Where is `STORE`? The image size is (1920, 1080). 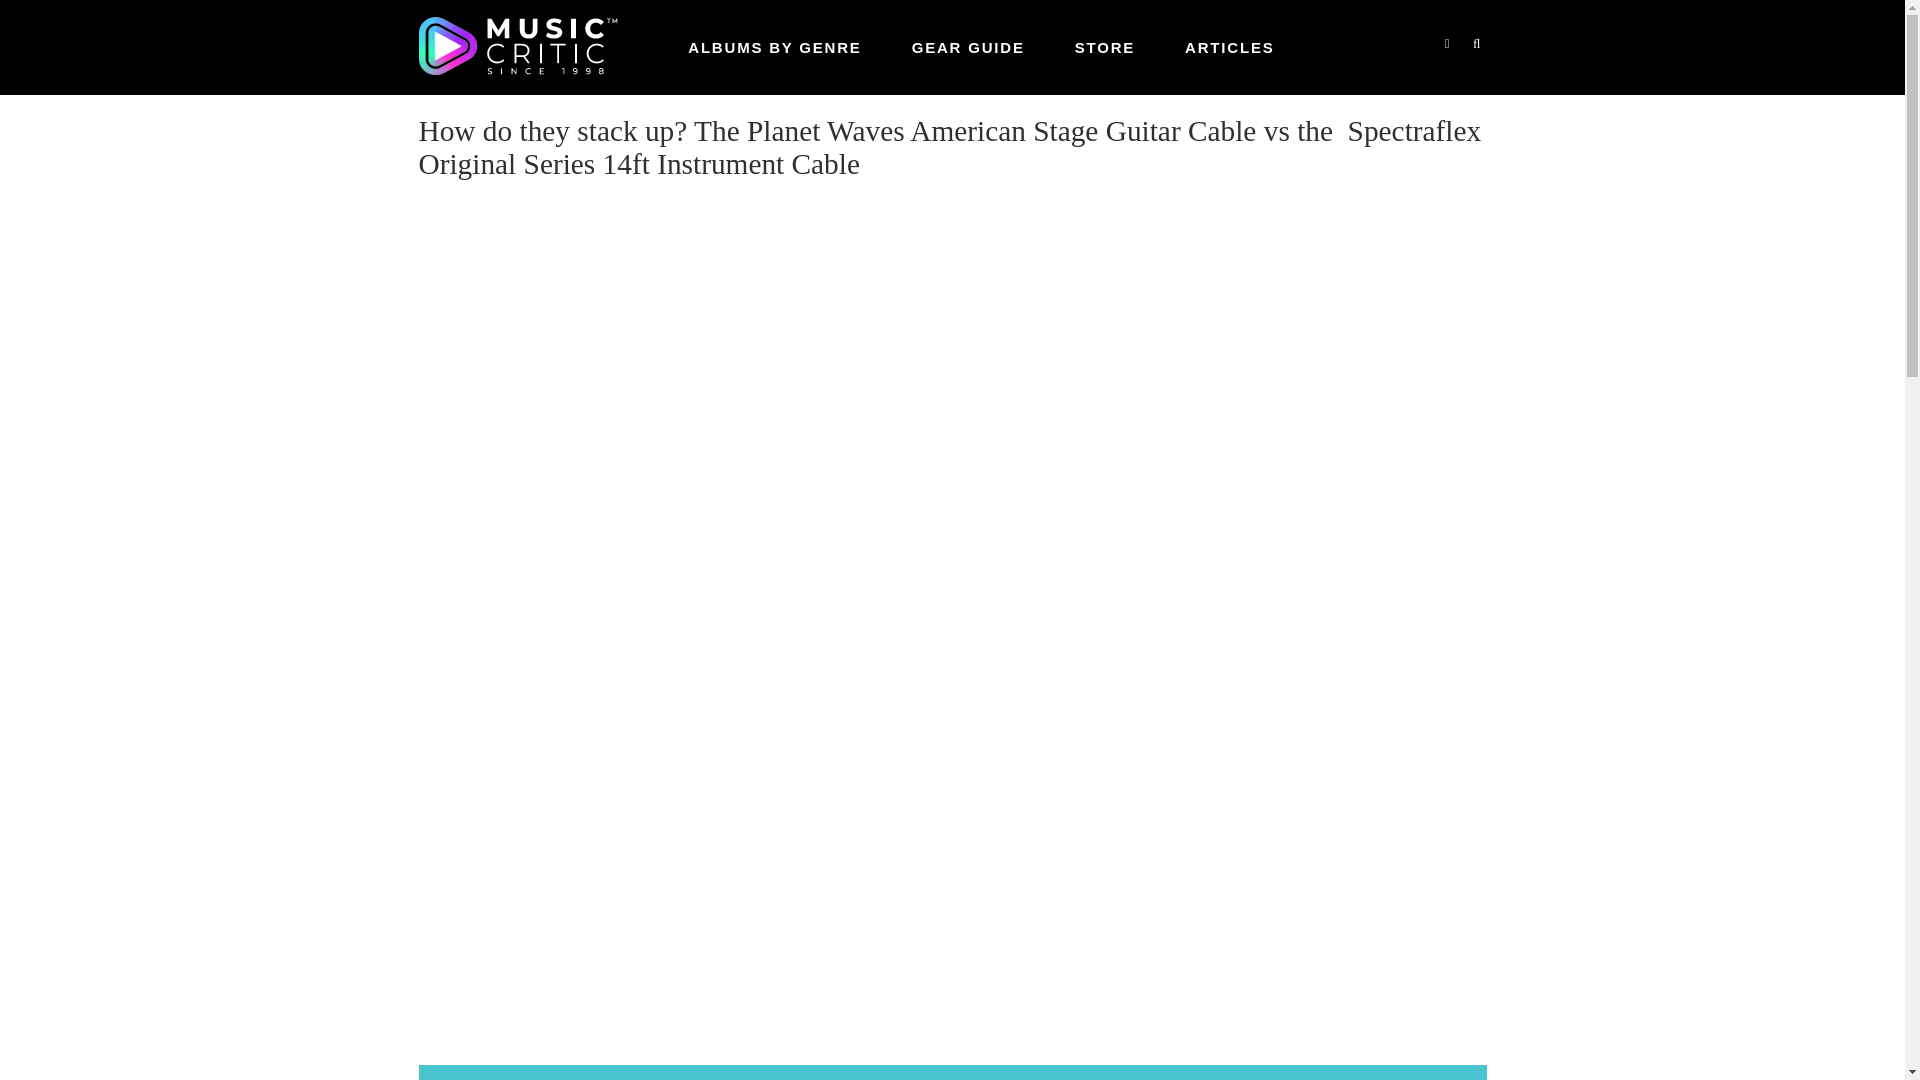 STORE is located at coordinates (1104, 47).